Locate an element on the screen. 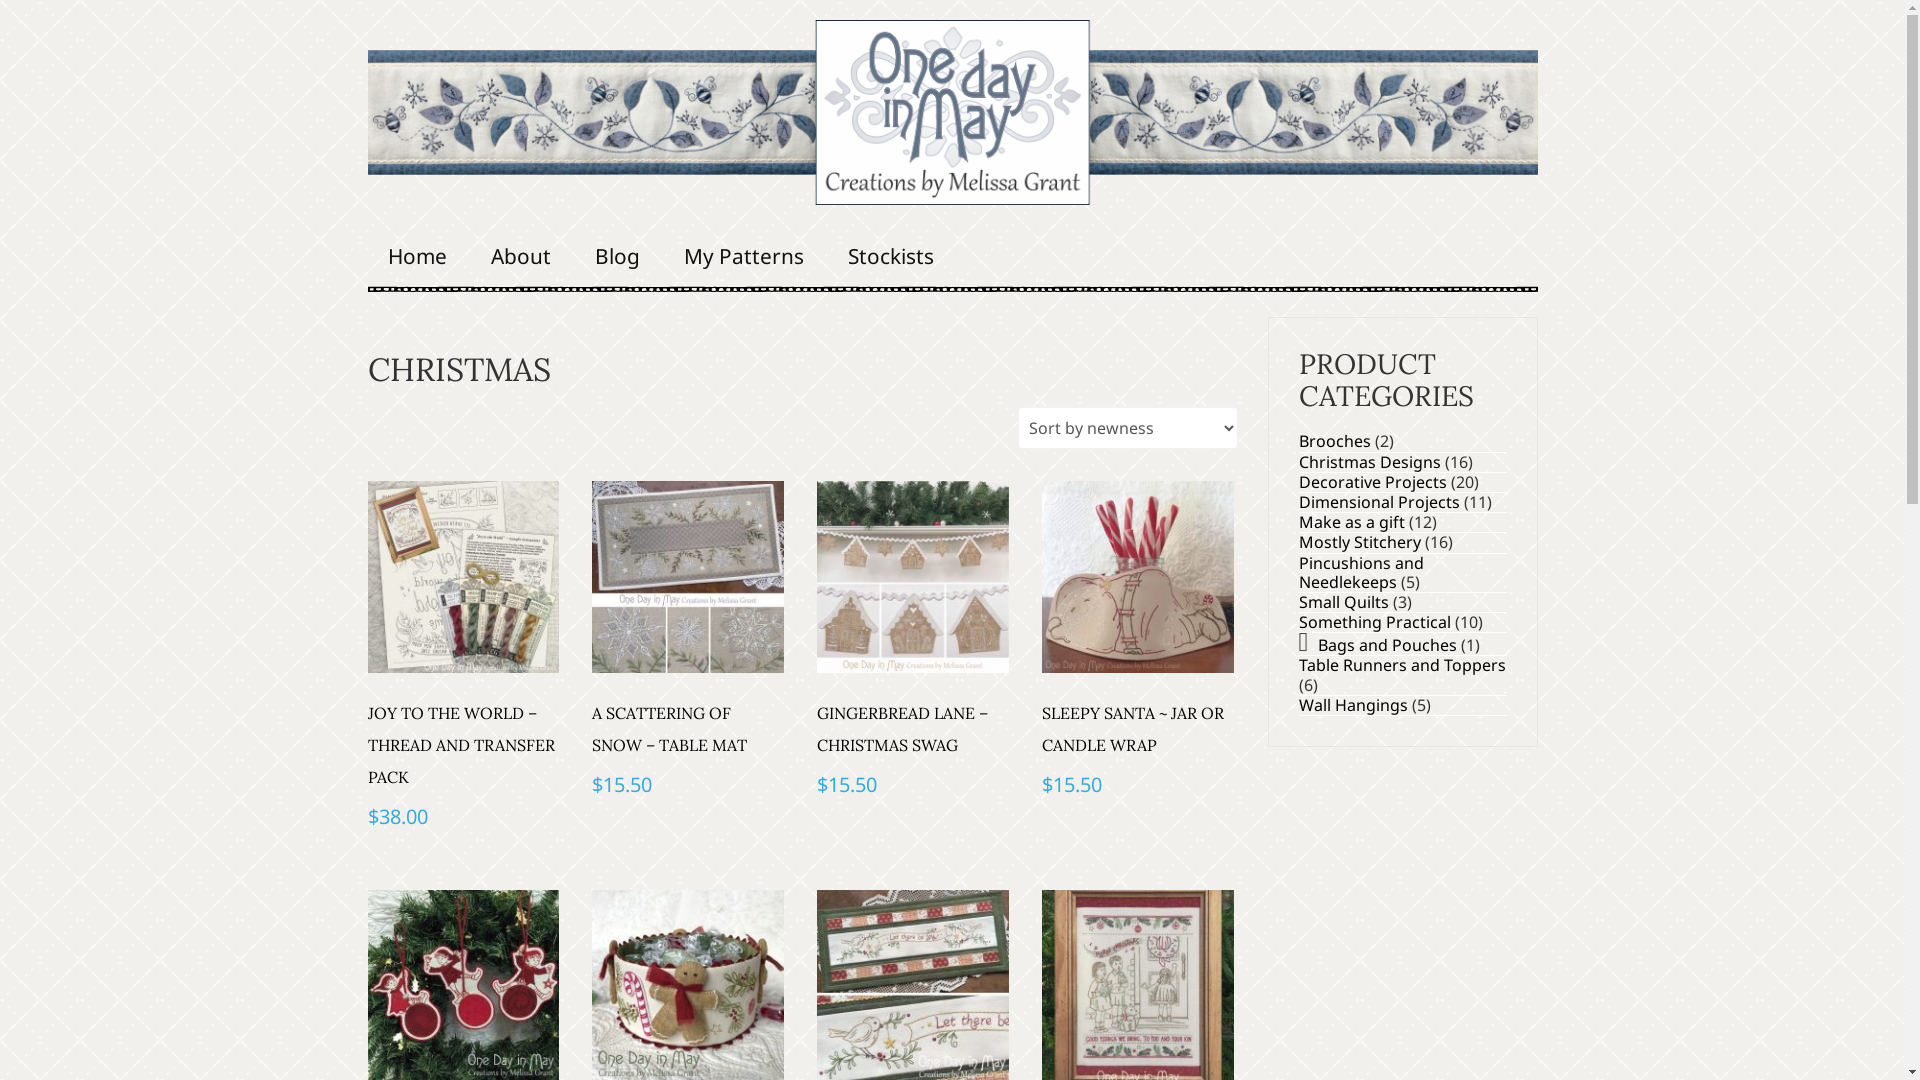 The width and height of the screenshot is (1920, 1080). Brooches is located at coordinates (1334, 441).